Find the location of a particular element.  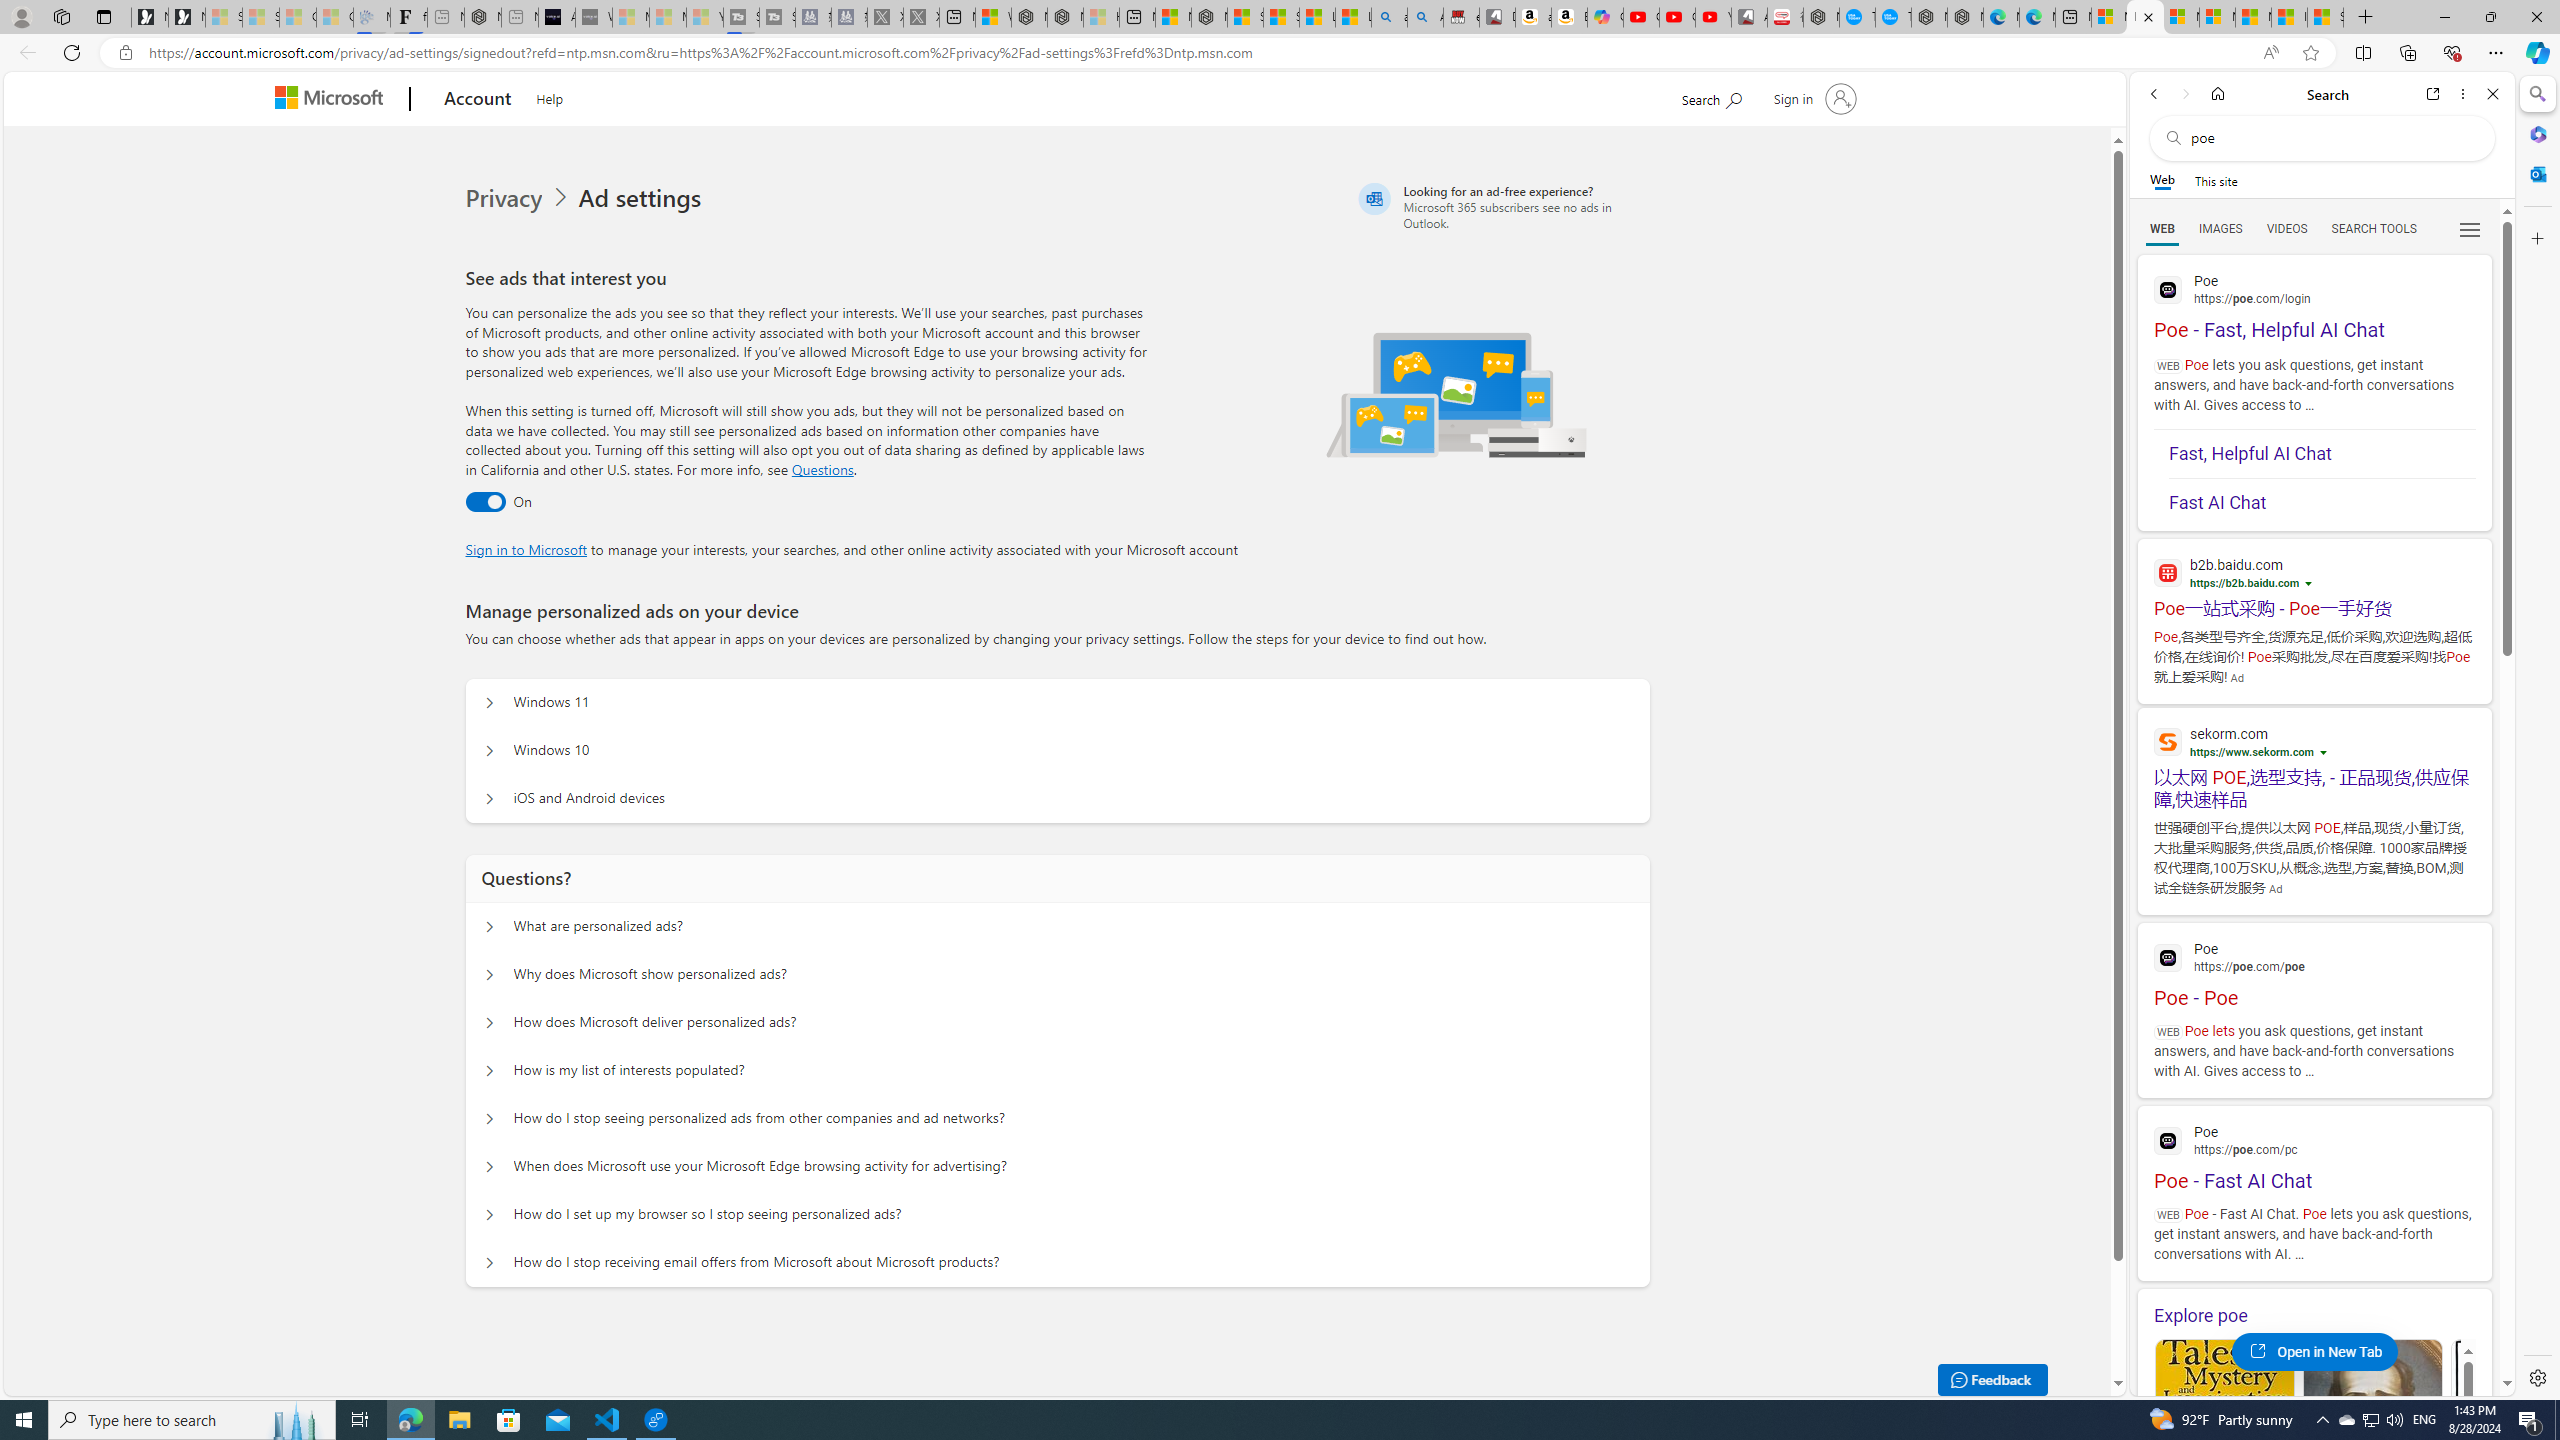

Help is located at coordinates (549, 96).